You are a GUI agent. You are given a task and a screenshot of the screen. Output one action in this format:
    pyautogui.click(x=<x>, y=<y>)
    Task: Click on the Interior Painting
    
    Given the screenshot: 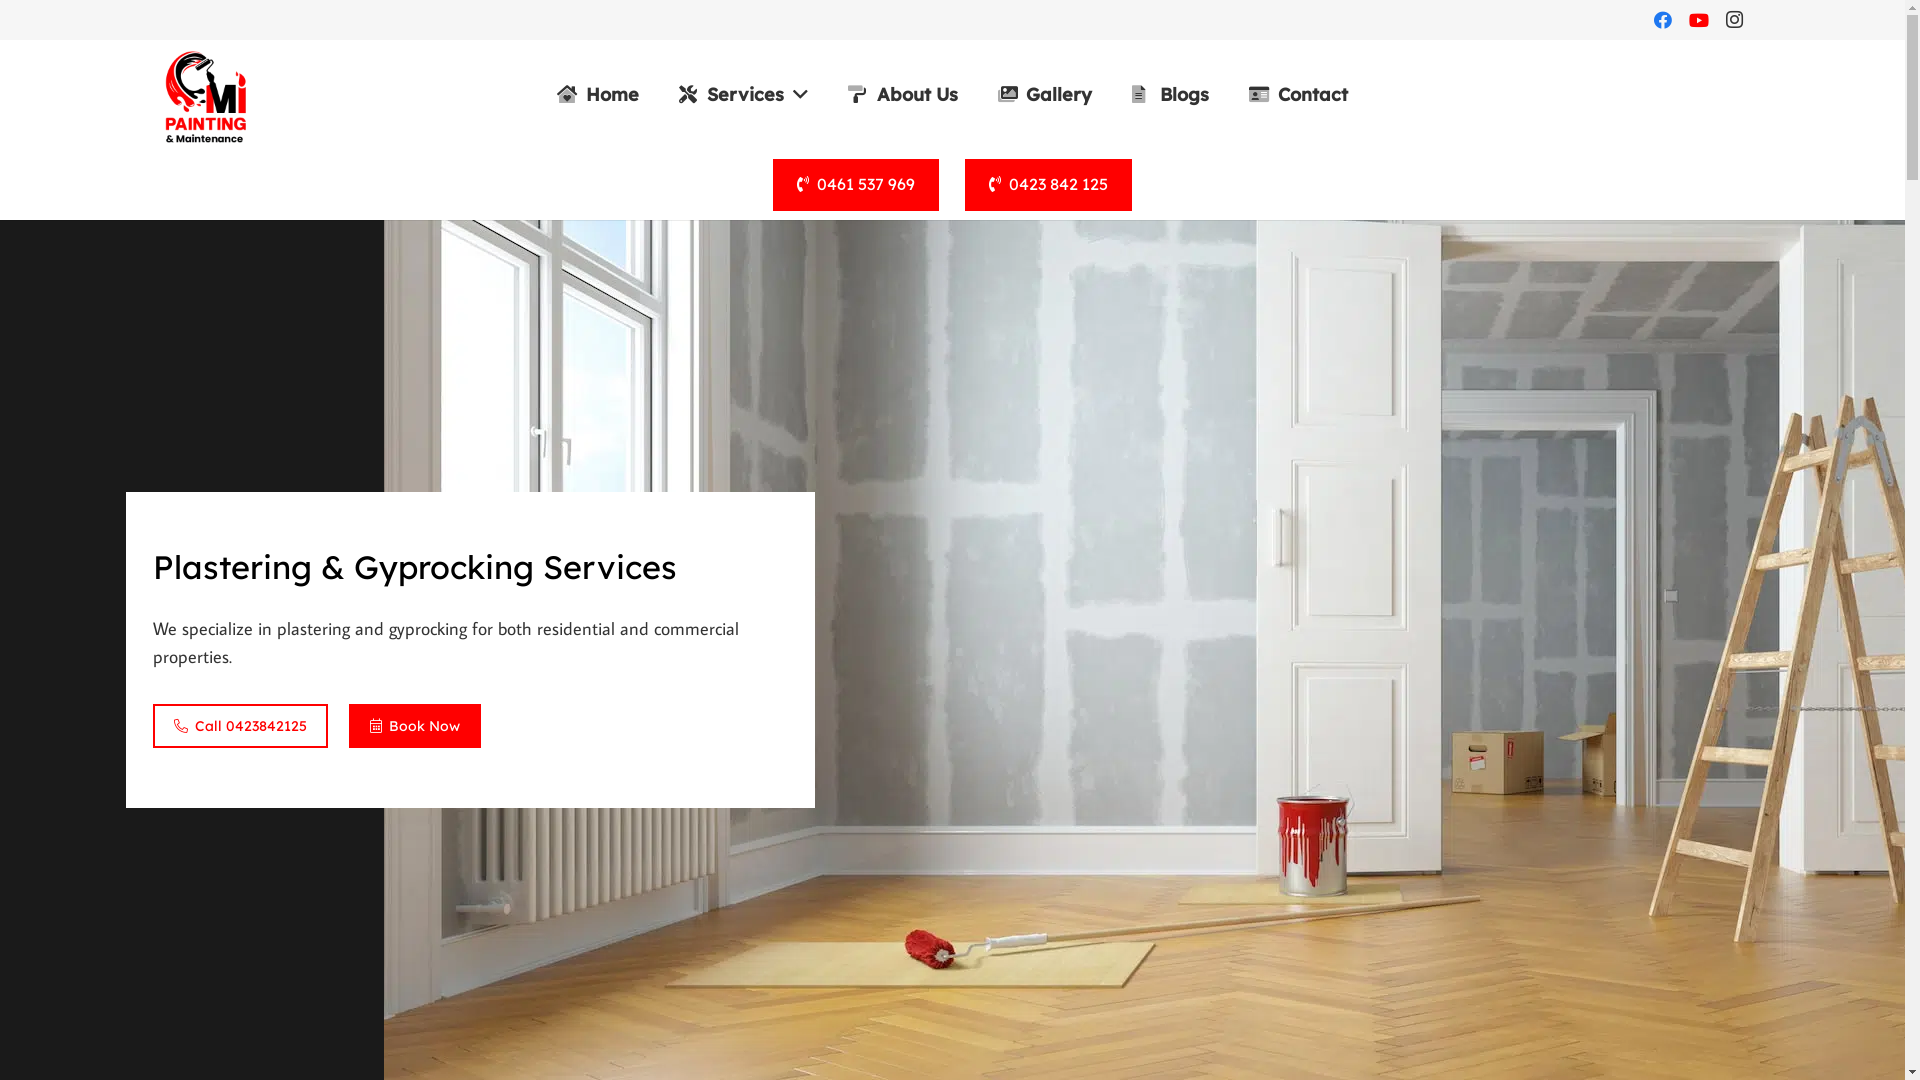 What is the action you would take?
    pyautogui.click(x=212, y=136)
    